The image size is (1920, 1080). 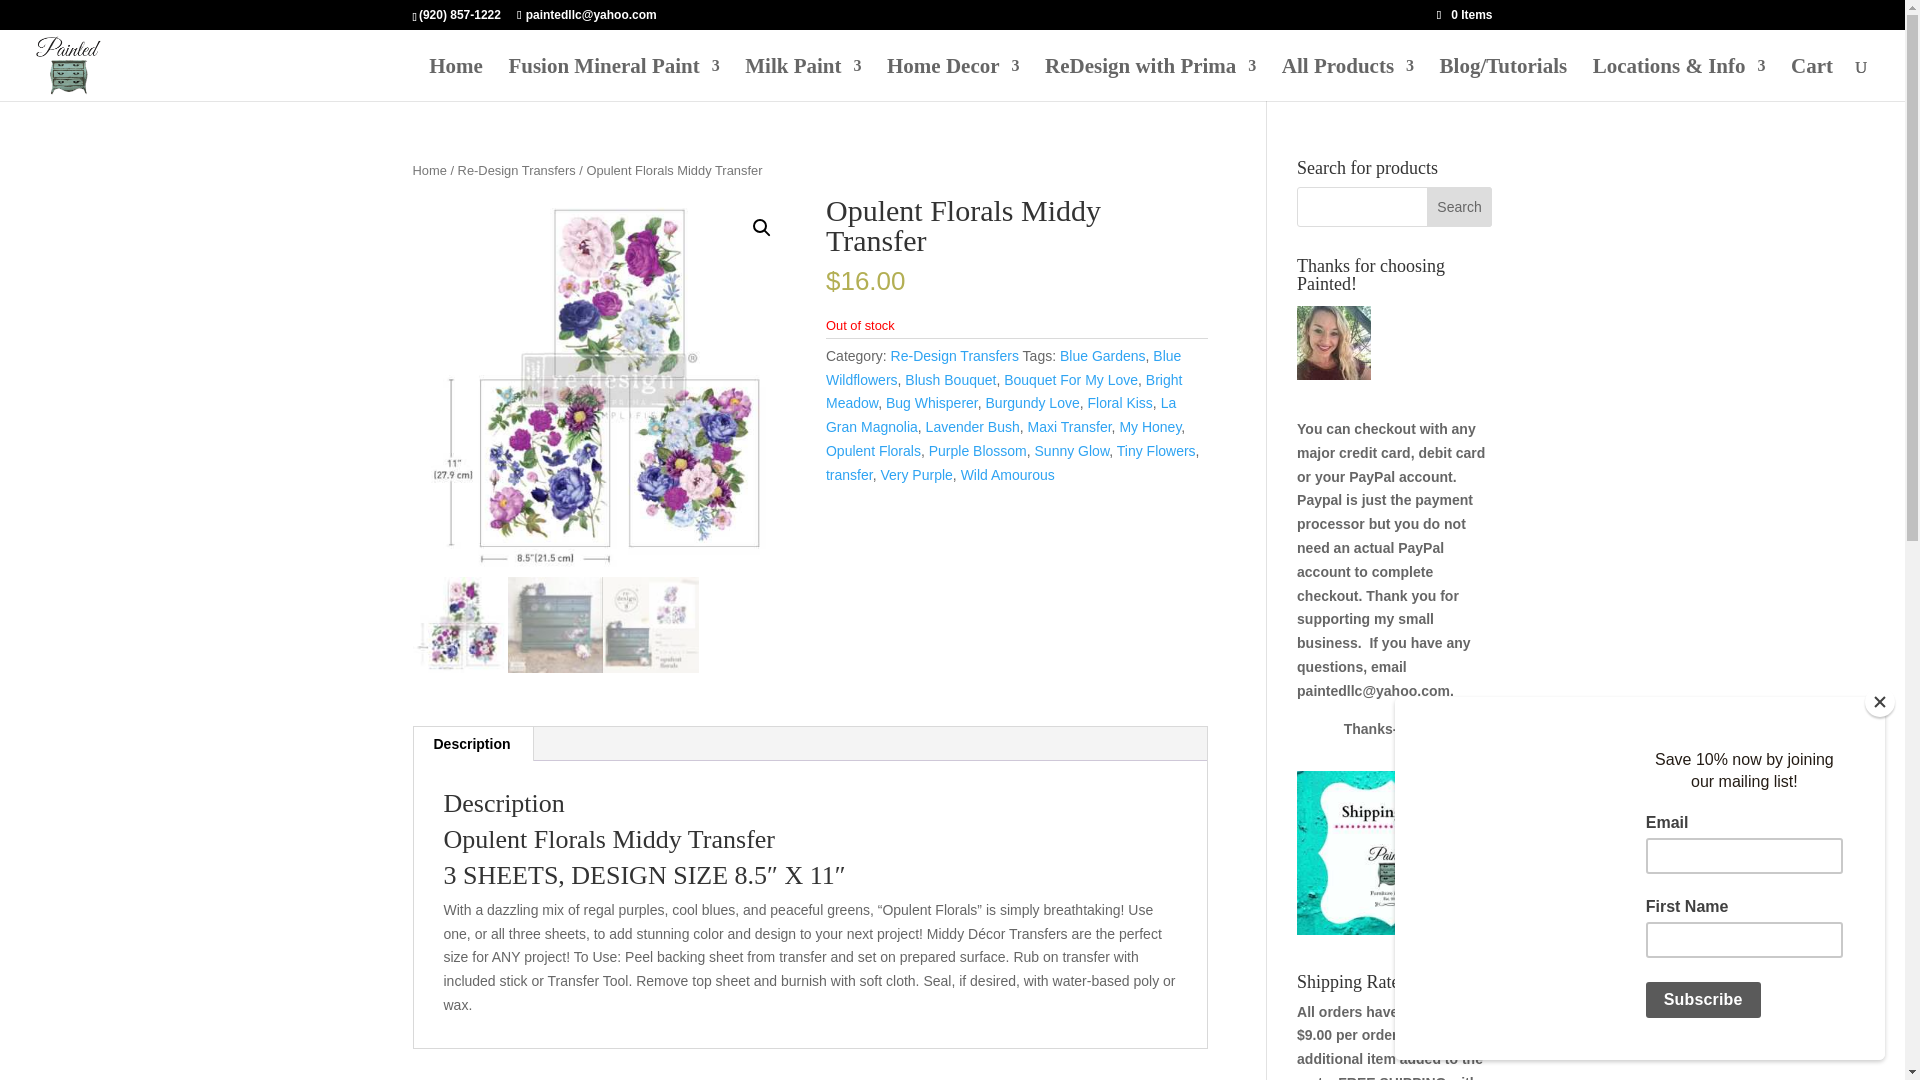 What do you see at coordinates (1680, 80) in the screenshot?
I see `Contact Painted` at bounding box center [1680, 80].